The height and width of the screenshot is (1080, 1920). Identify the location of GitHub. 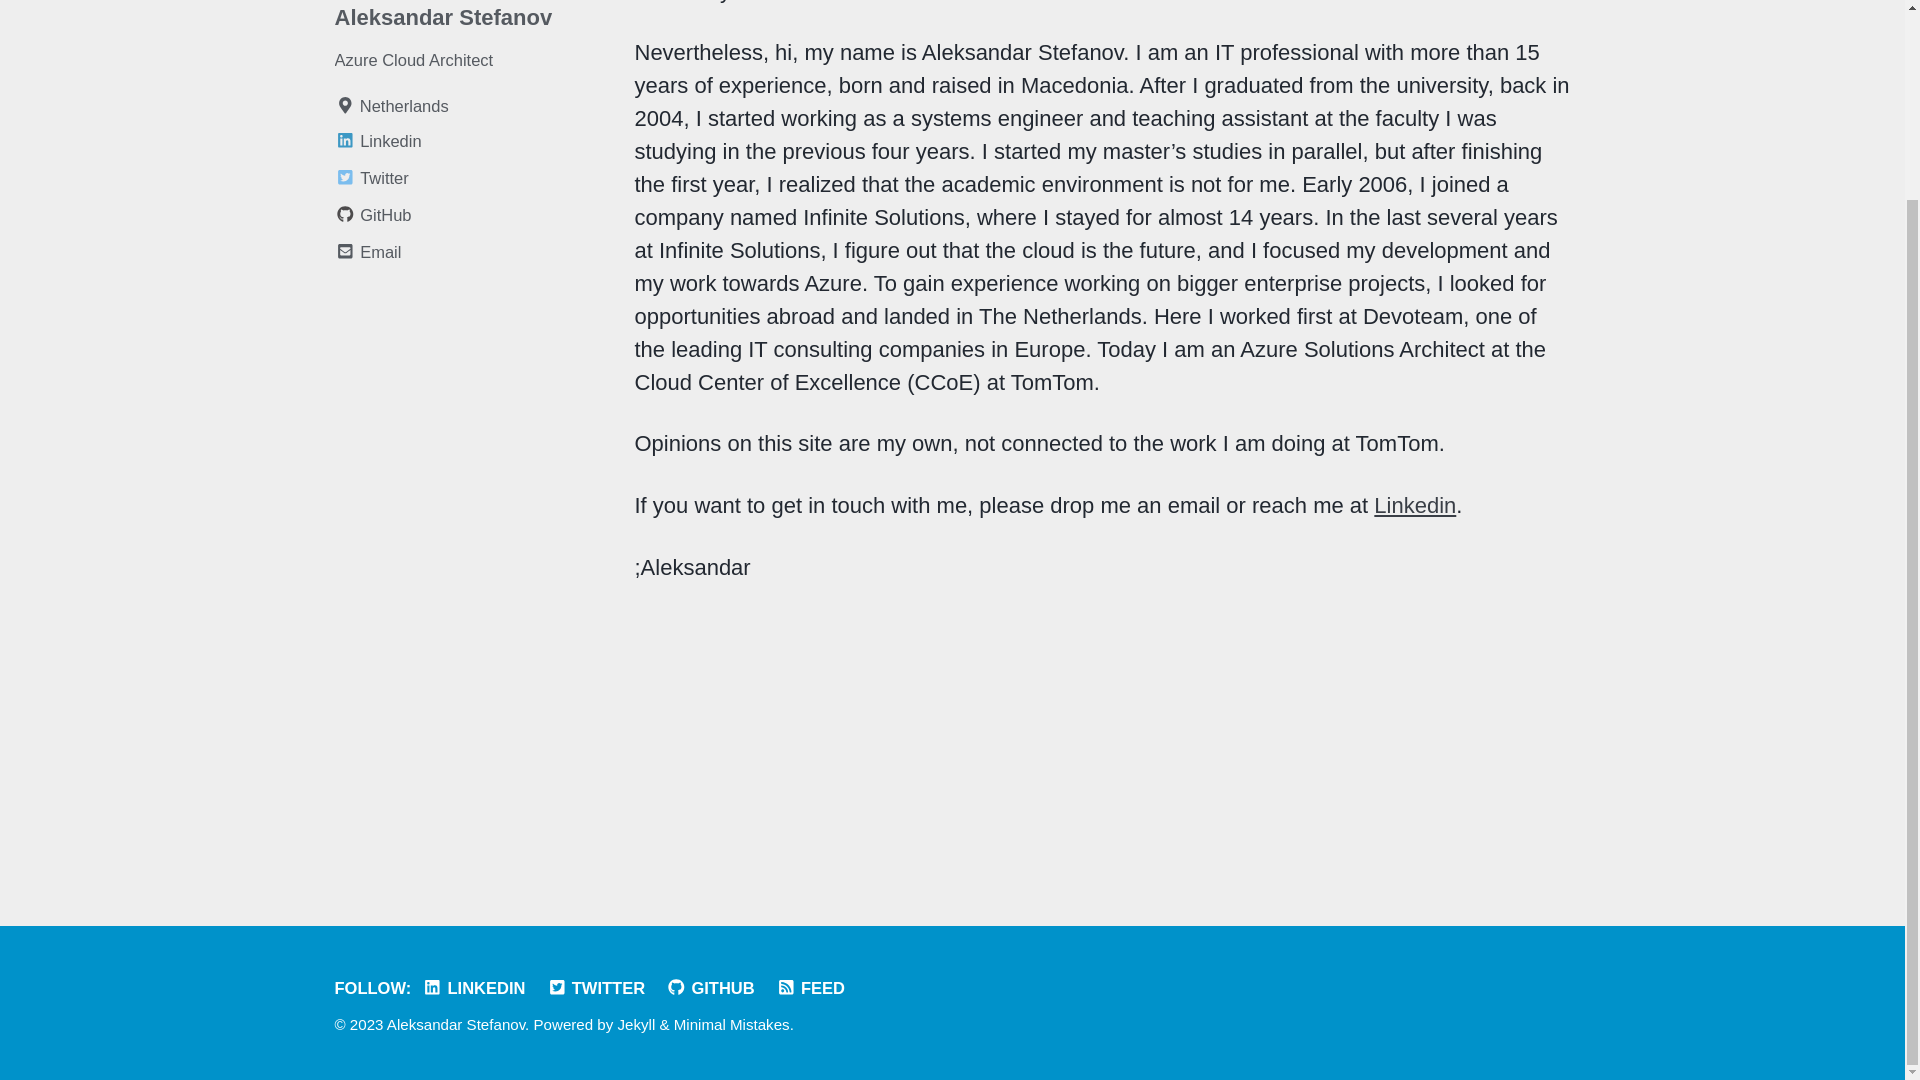
(473, 215).